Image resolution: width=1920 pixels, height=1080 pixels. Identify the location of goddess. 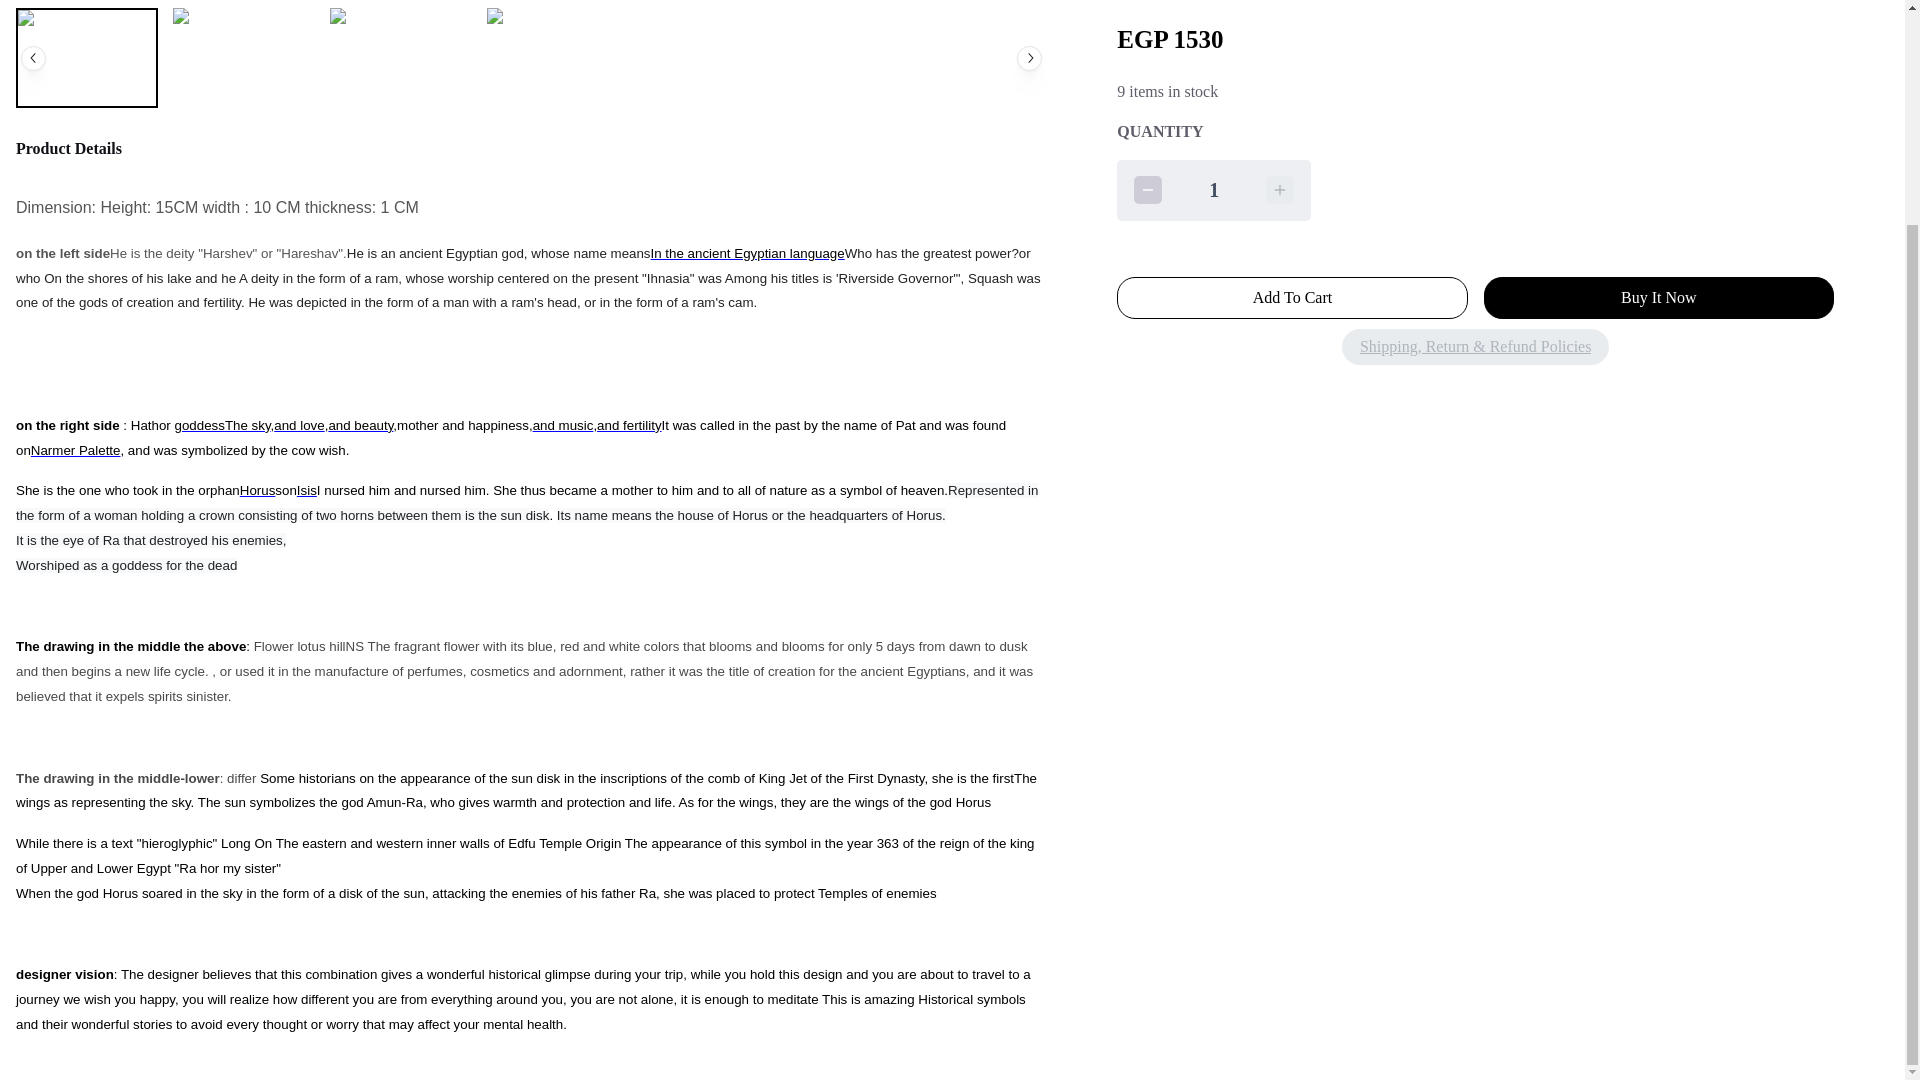
(199, 424).